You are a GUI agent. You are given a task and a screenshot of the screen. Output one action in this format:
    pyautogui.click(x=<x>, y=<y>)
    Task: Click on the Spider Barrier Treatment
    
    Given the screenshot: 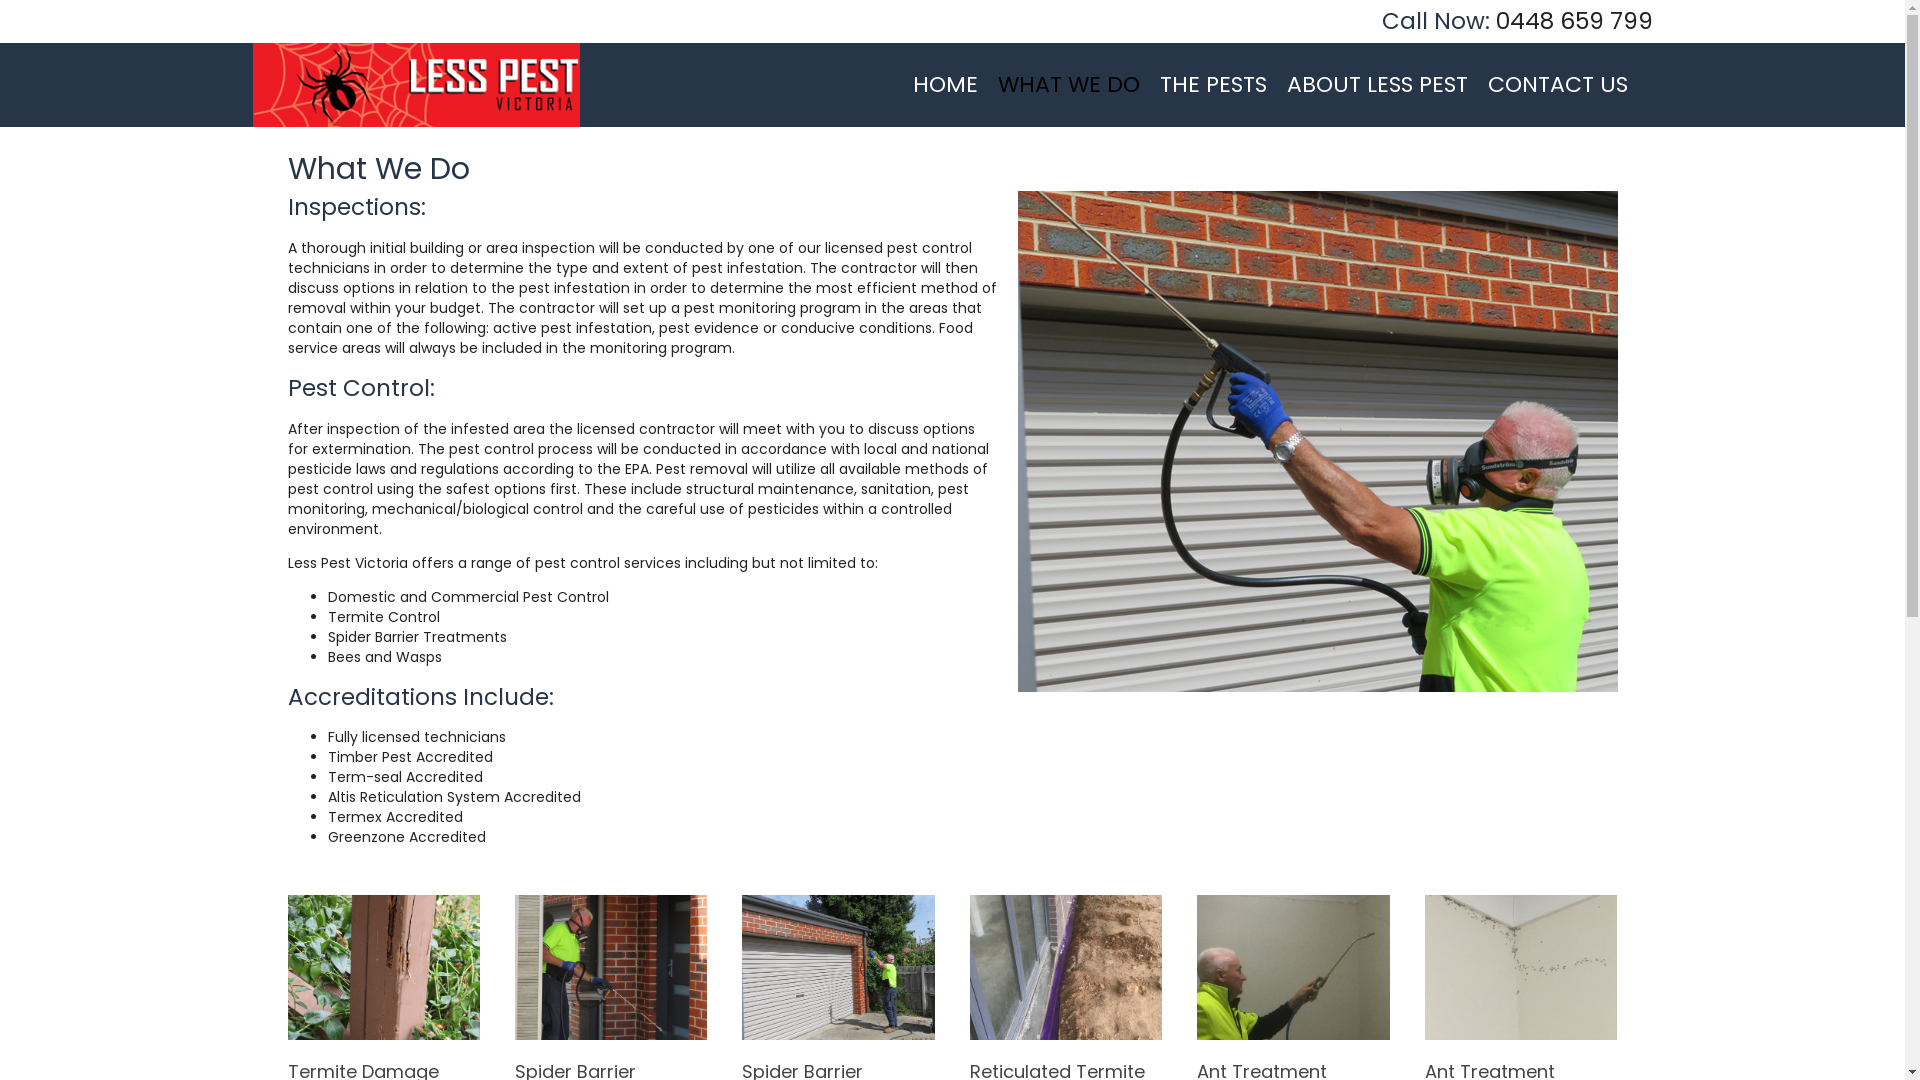 What is the action you would take?
    pyautogui.click(x=611, y=967)
    